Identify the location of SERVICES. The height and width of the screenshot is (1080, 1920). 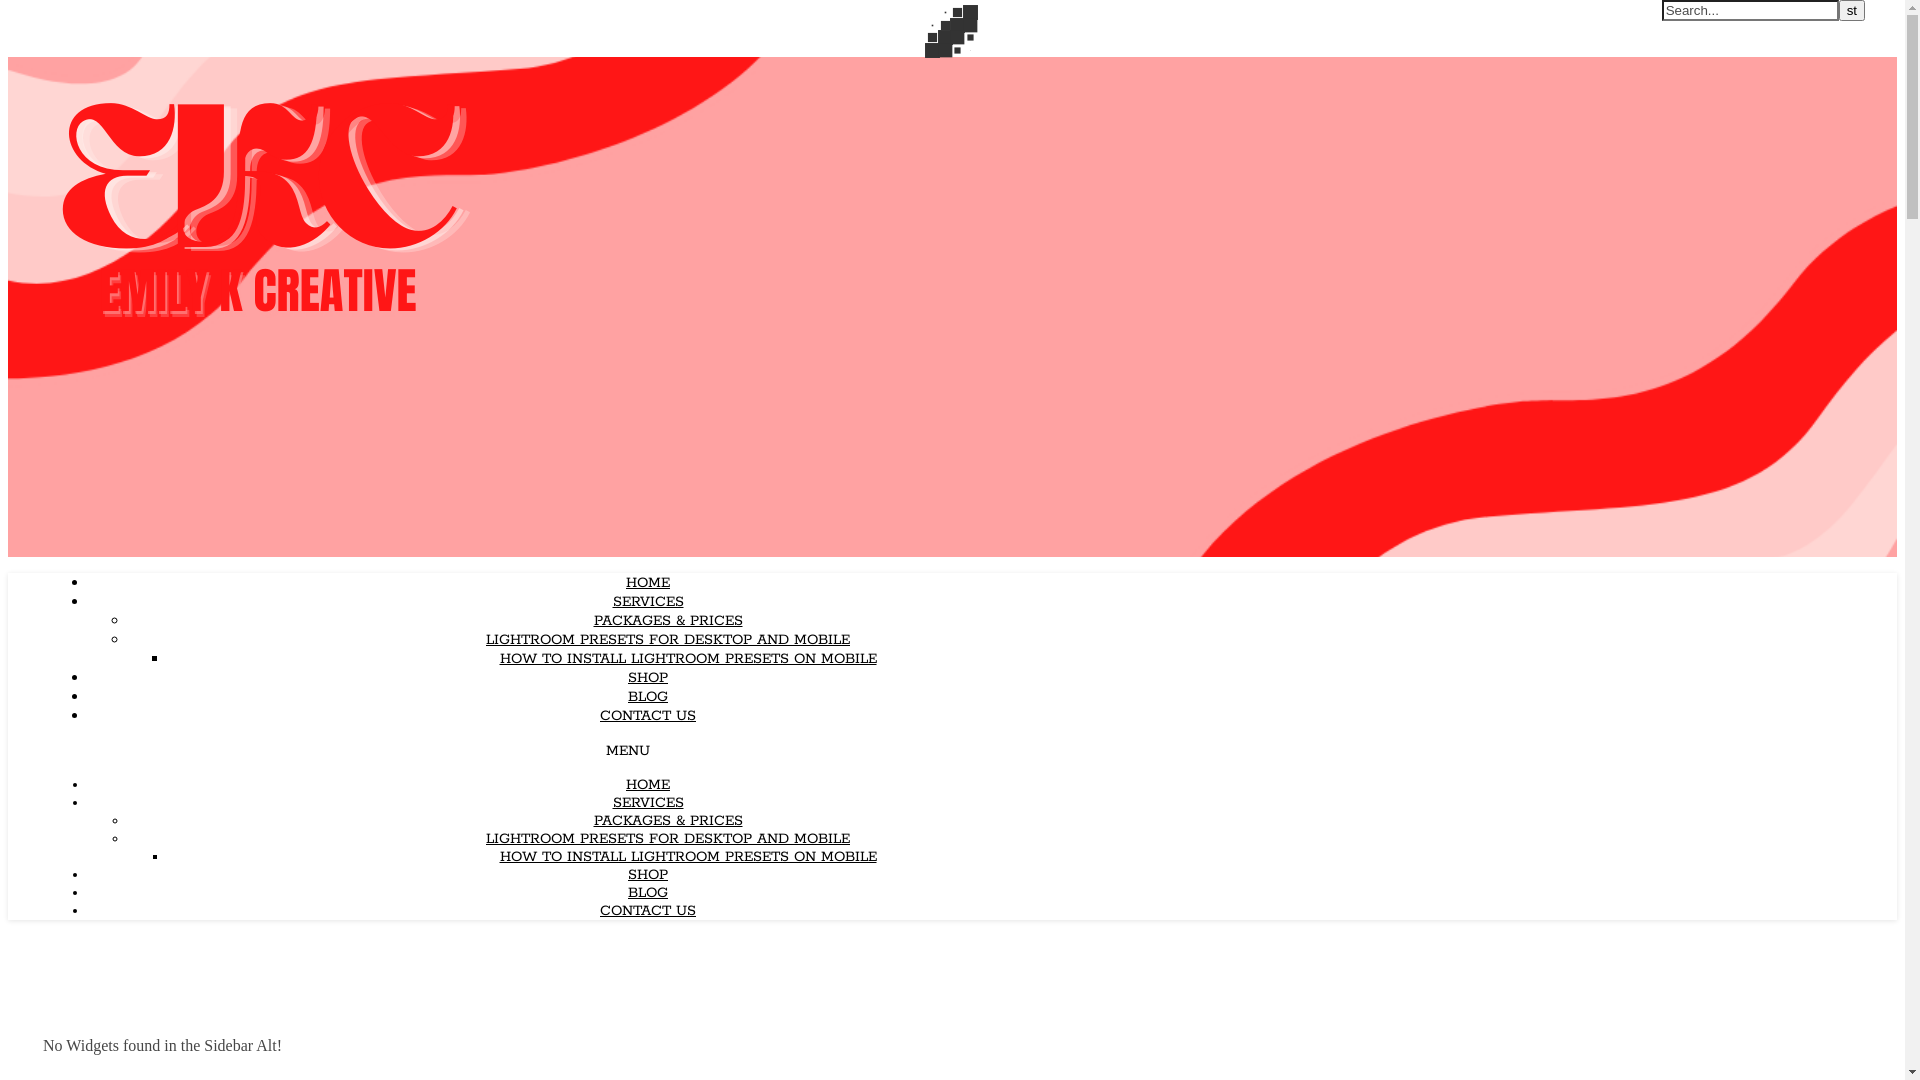
(648, 803).